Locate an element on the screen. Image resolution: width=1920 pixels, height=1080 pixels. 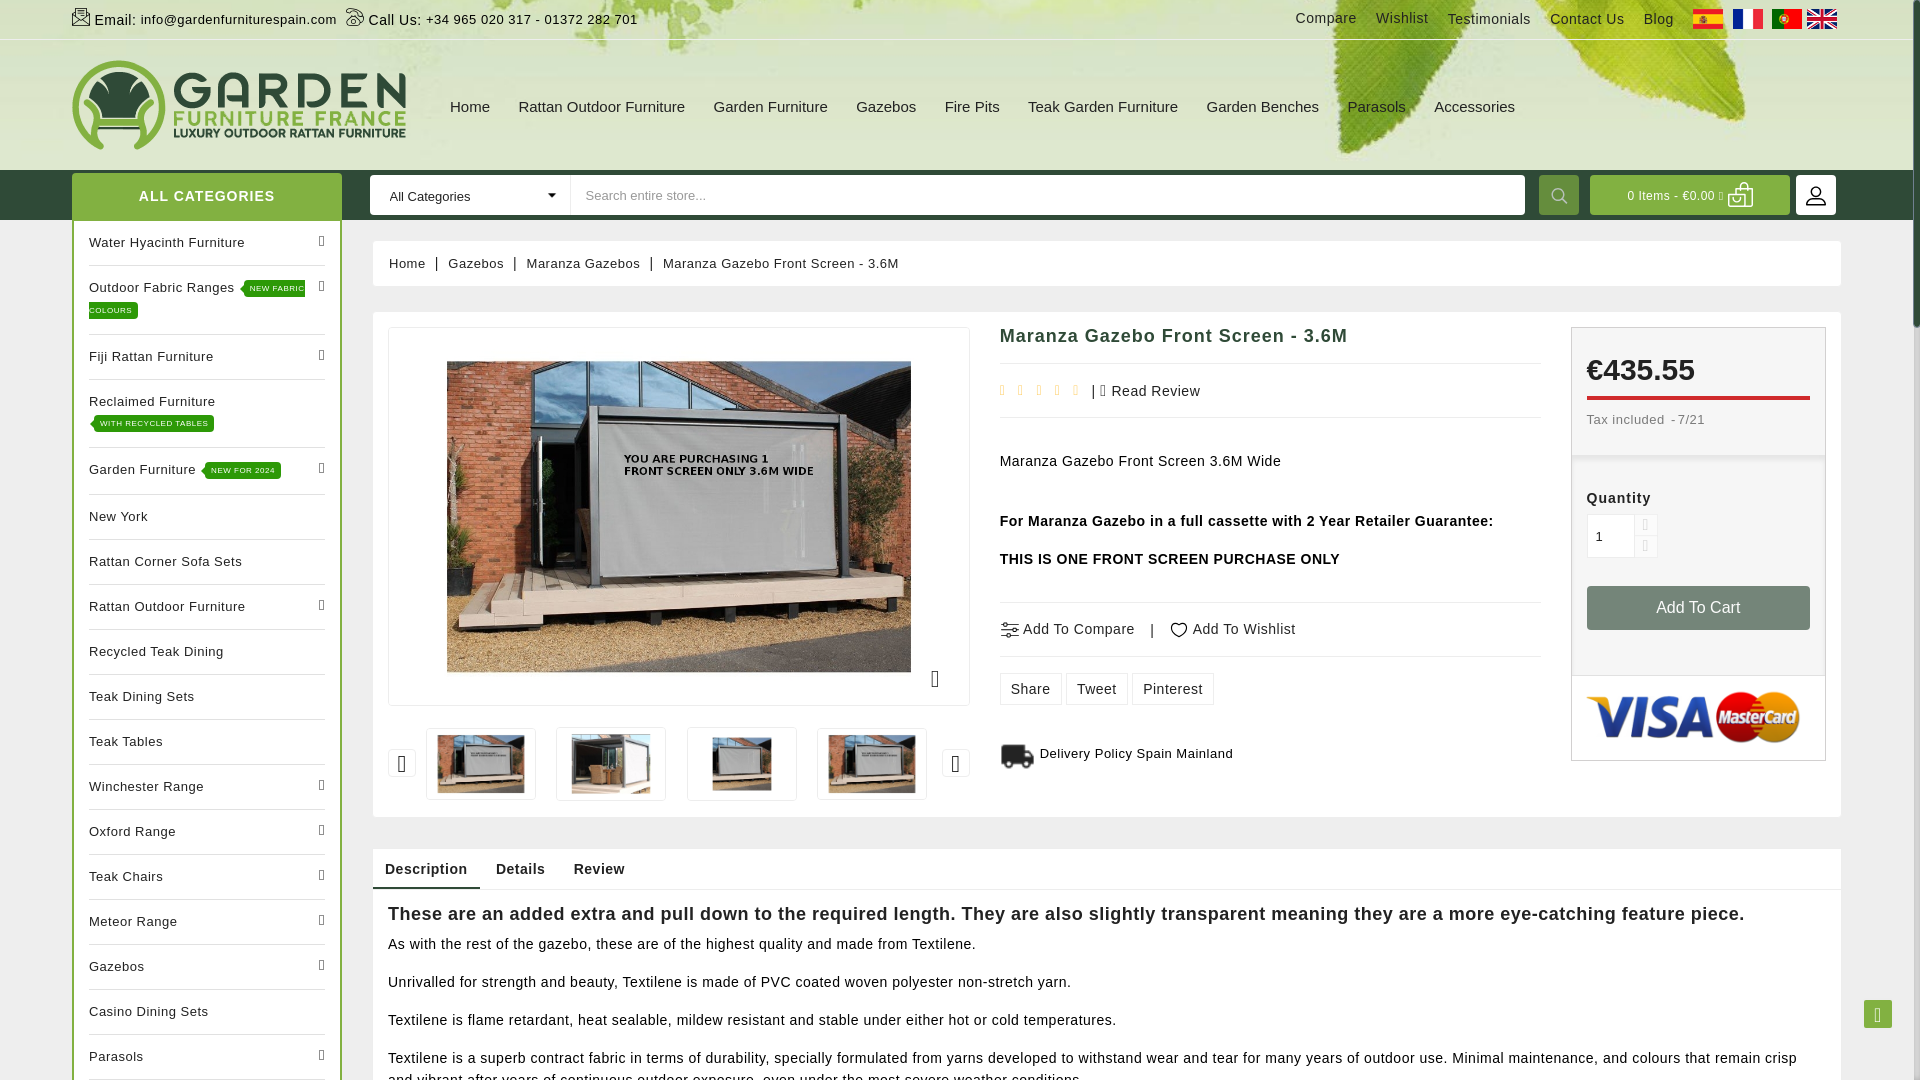
Share is located at coordinates (1030, 688).